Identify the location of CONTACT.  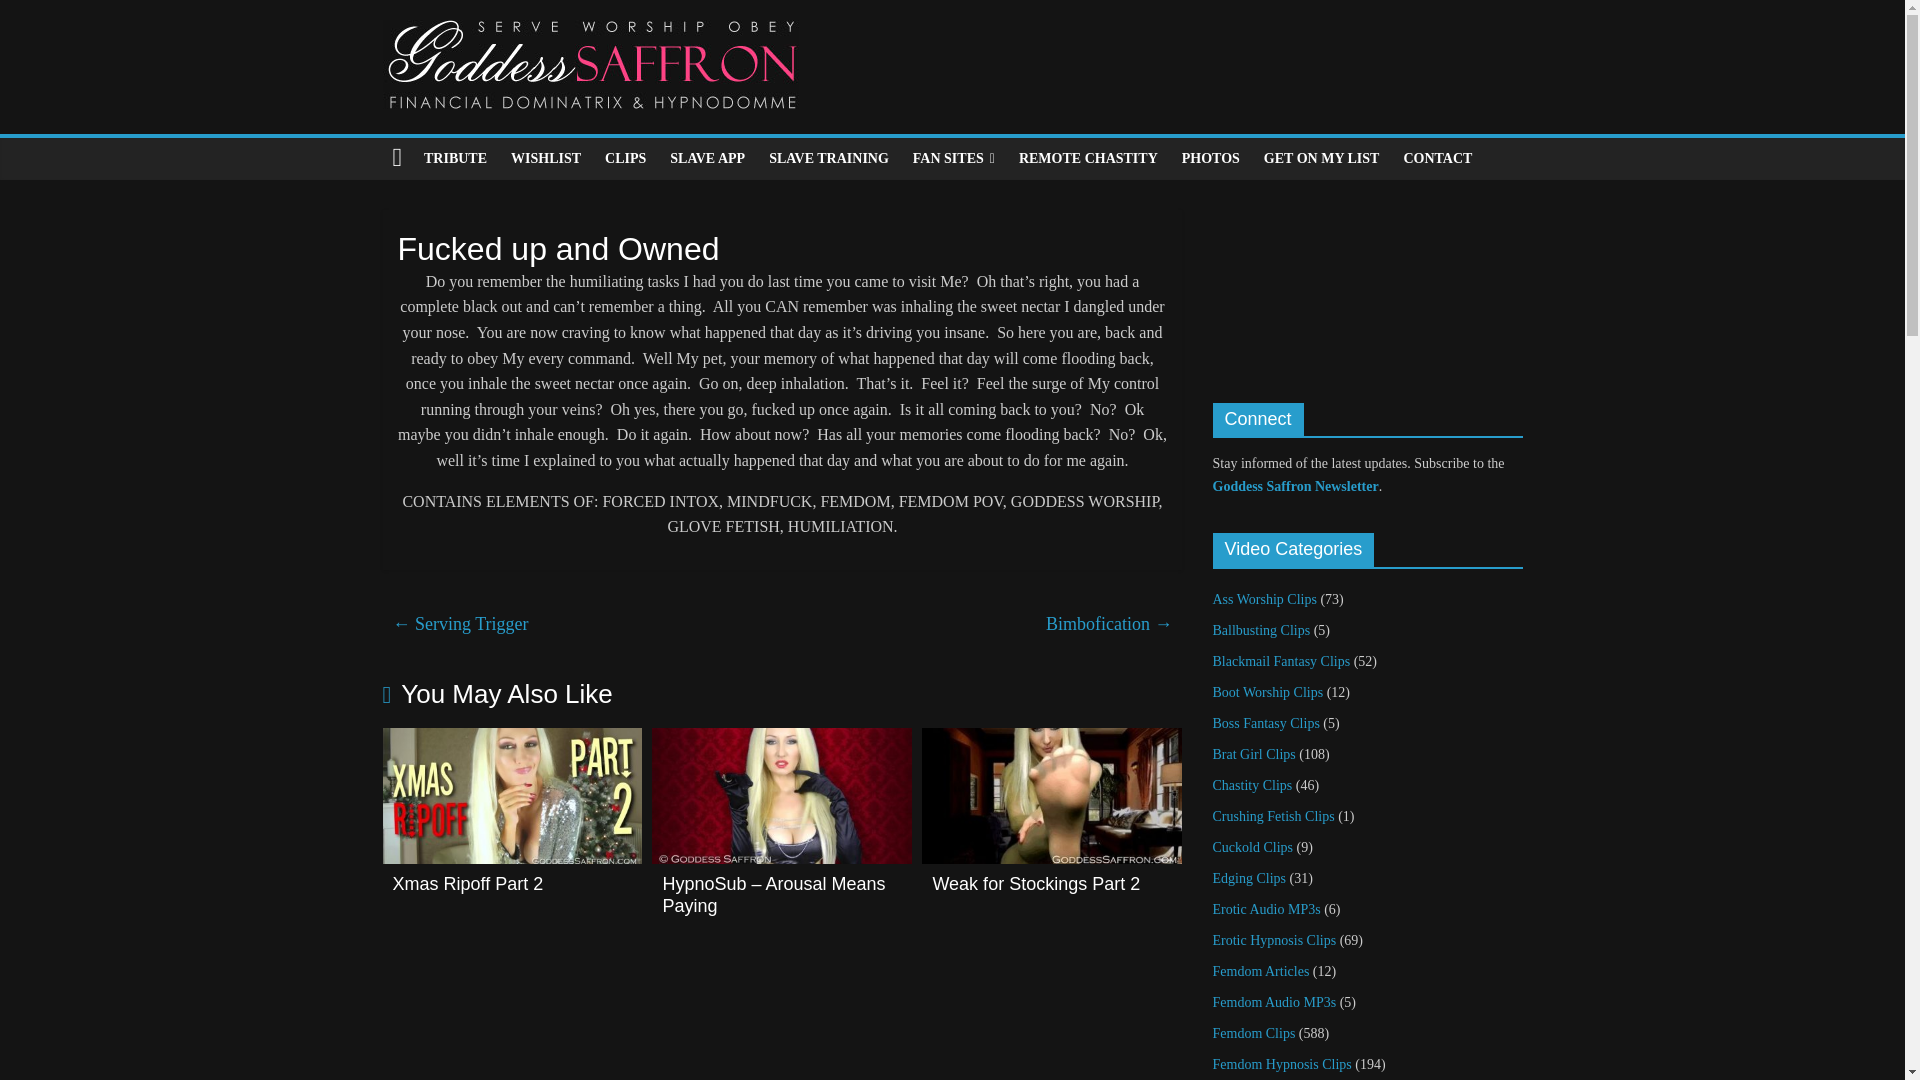
(1437, 159).